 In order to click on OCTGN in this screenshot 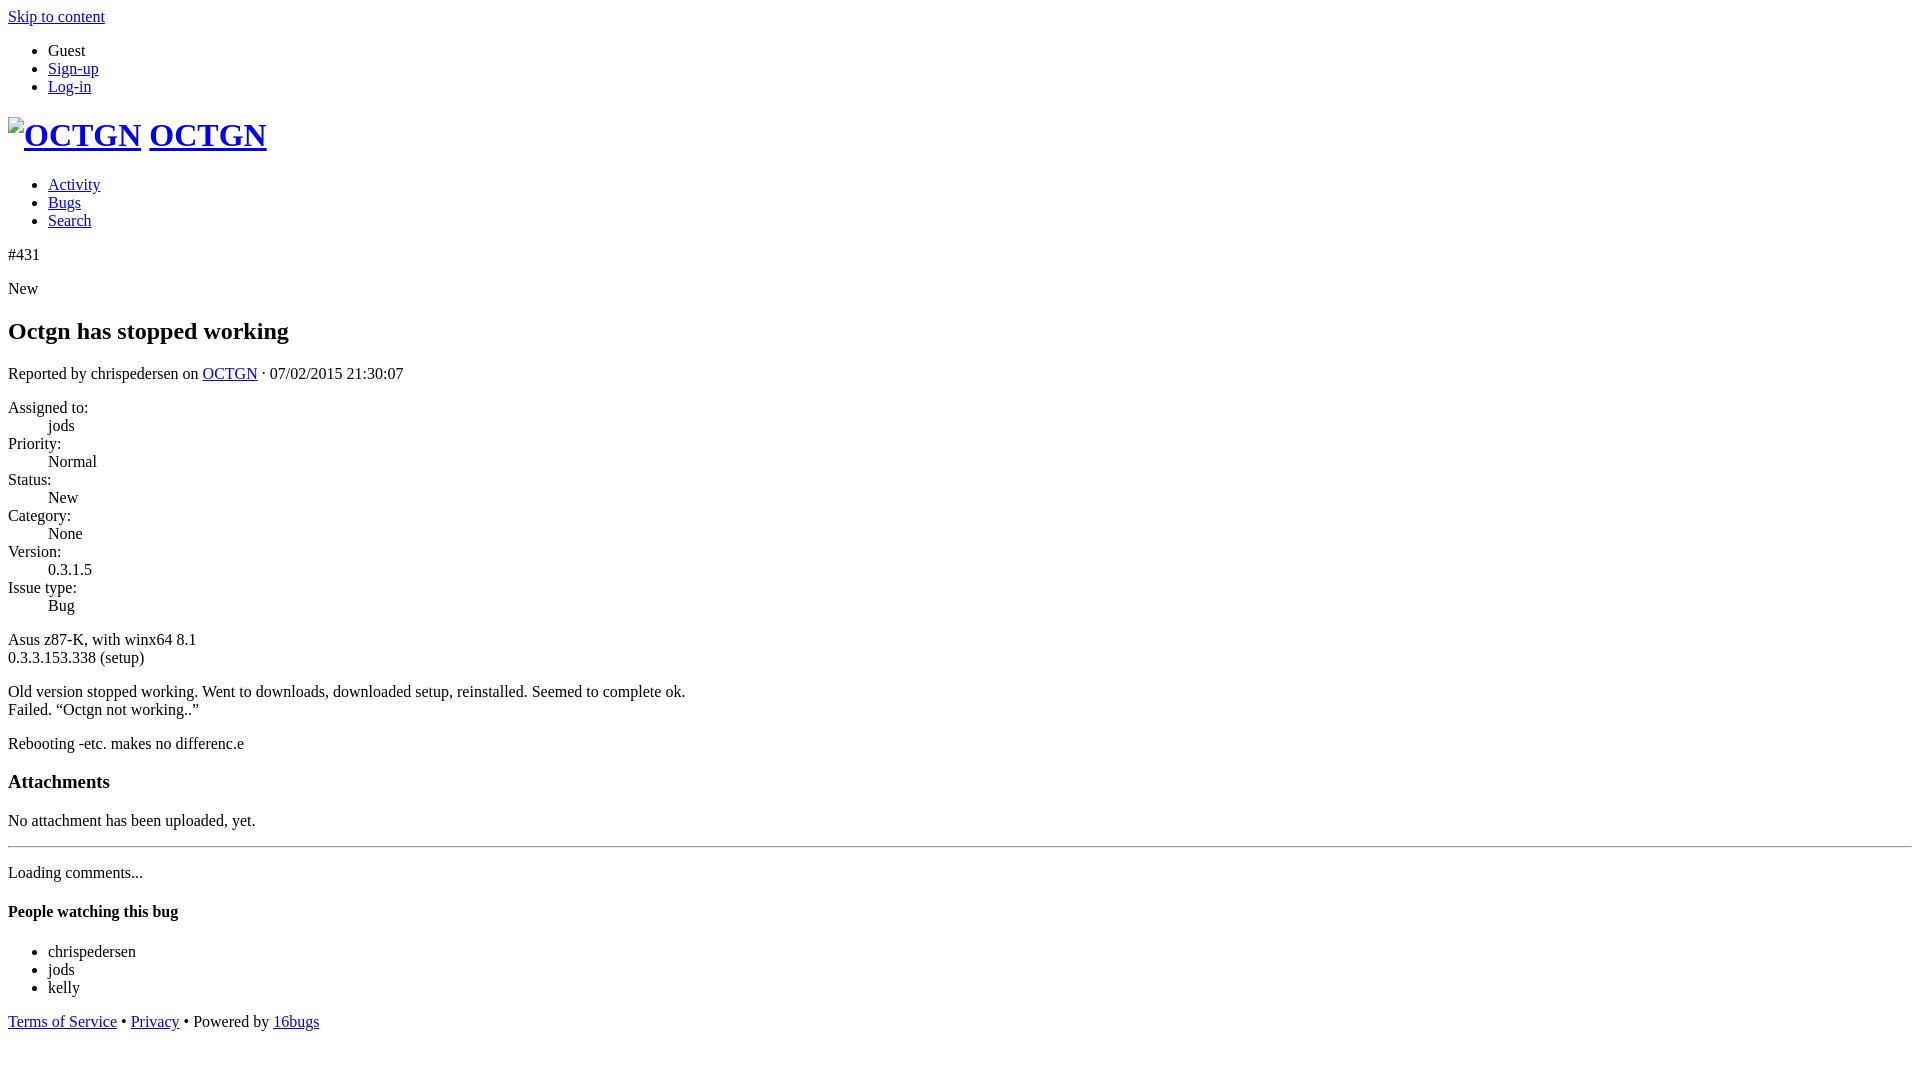, I will do `click(208, 135)`.